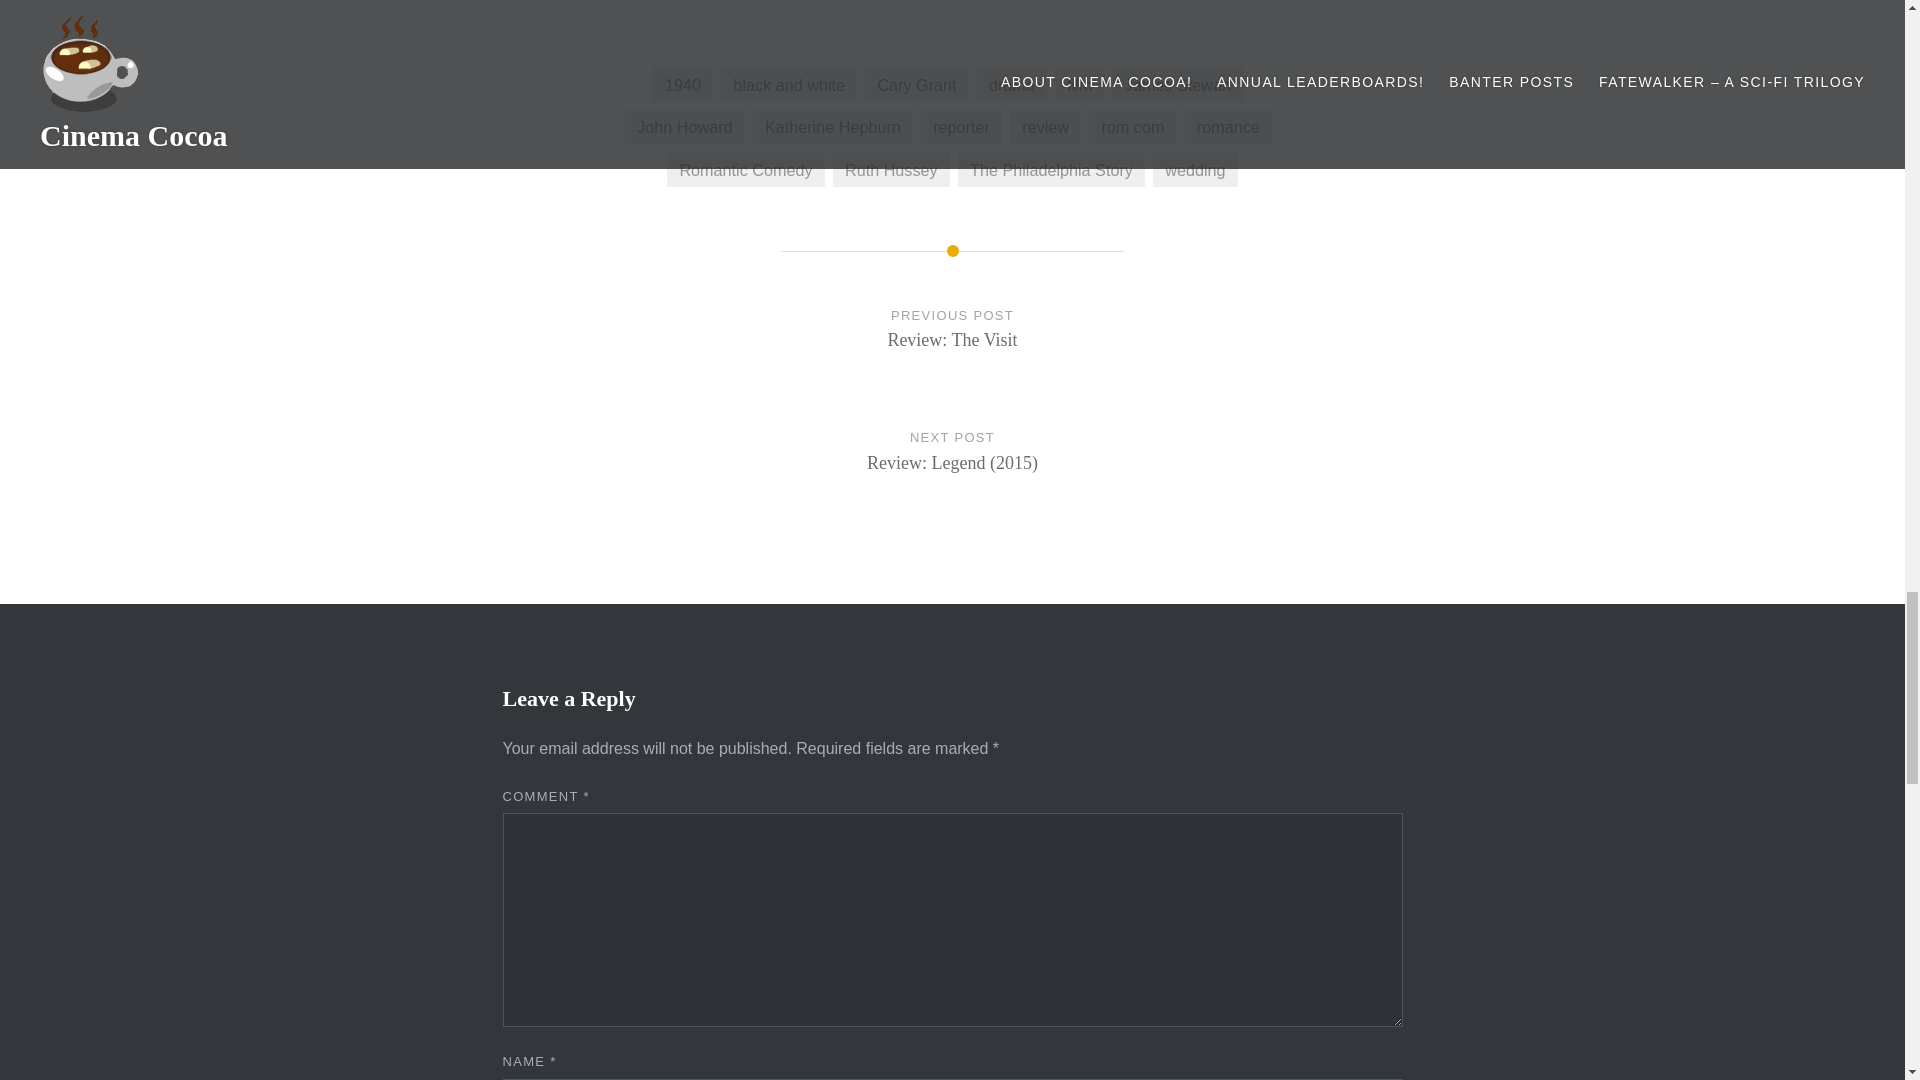 The height and width of the screenshot is (1080, 1920). I want to click on film, so click(1079, 84).